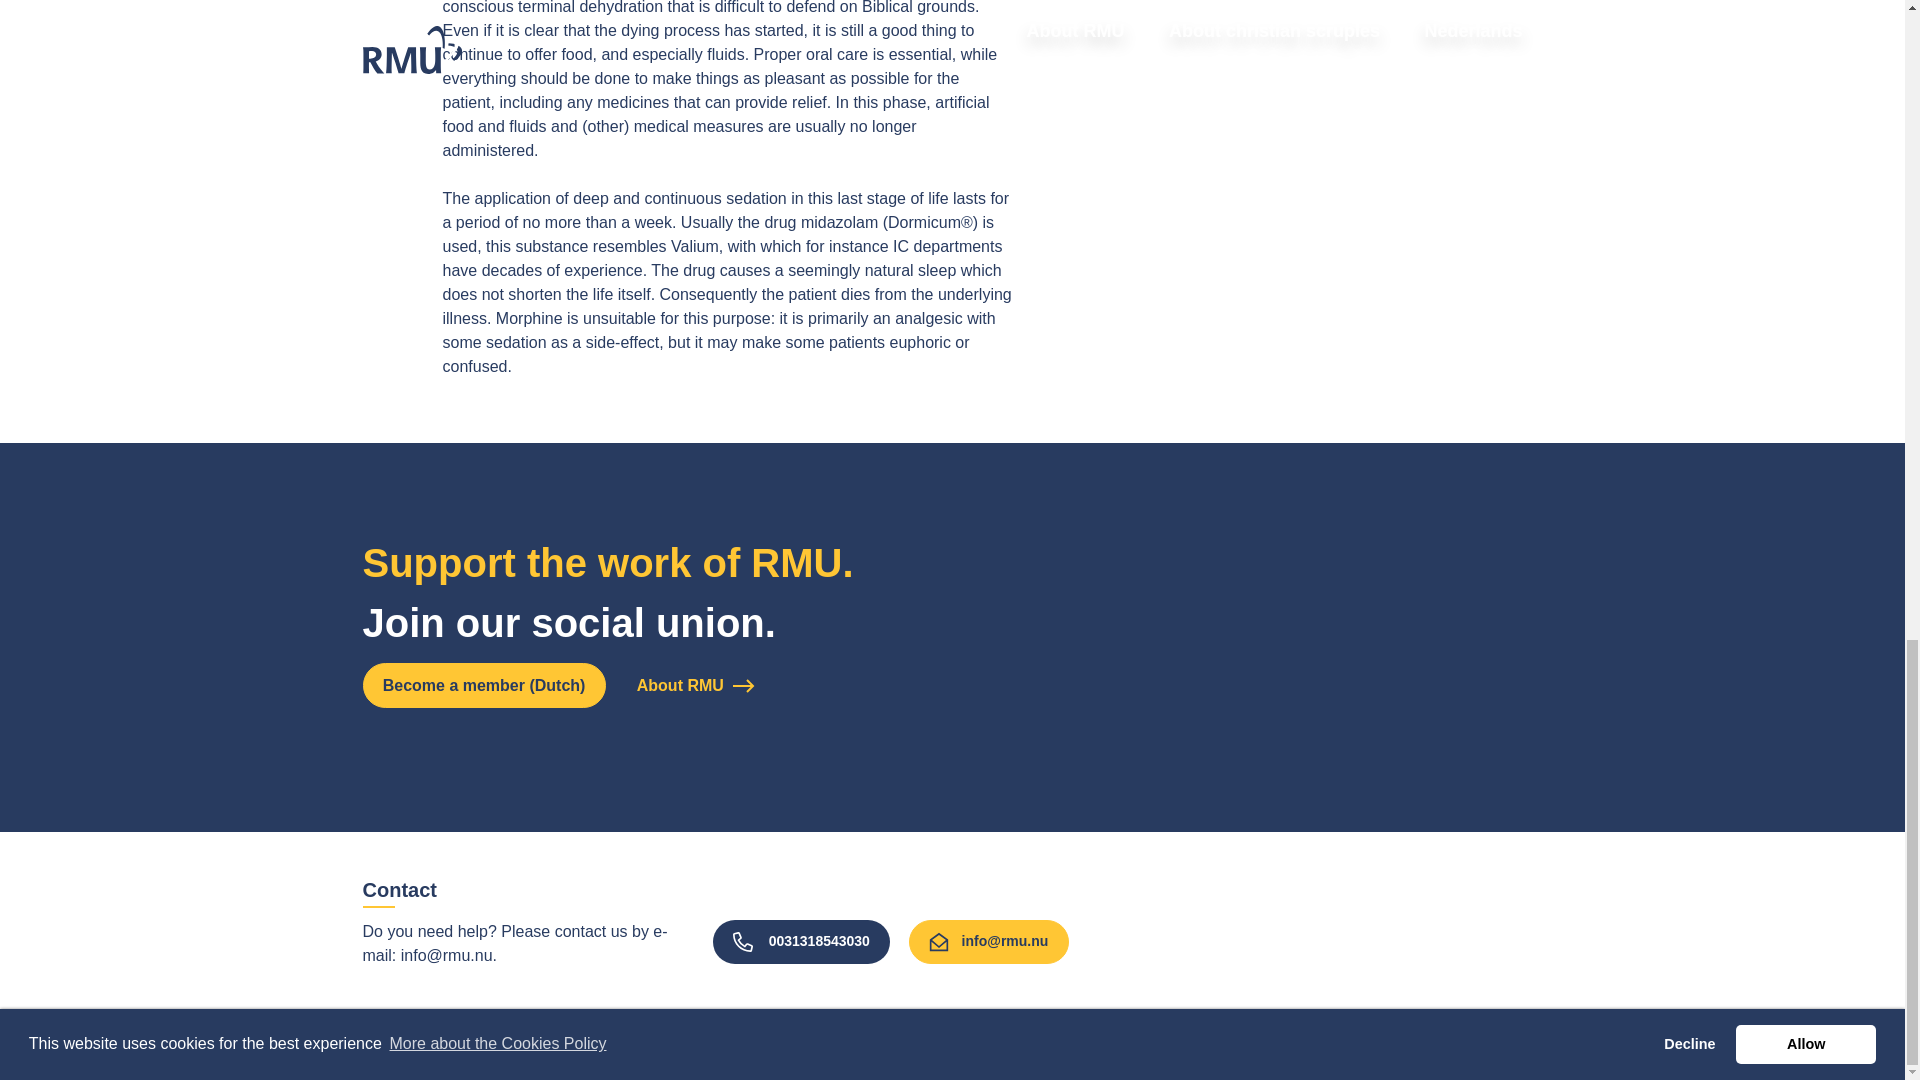 The height and width of the screenshot is (1080, 1920). I want to click on Sitemap, so click(387, 1057).